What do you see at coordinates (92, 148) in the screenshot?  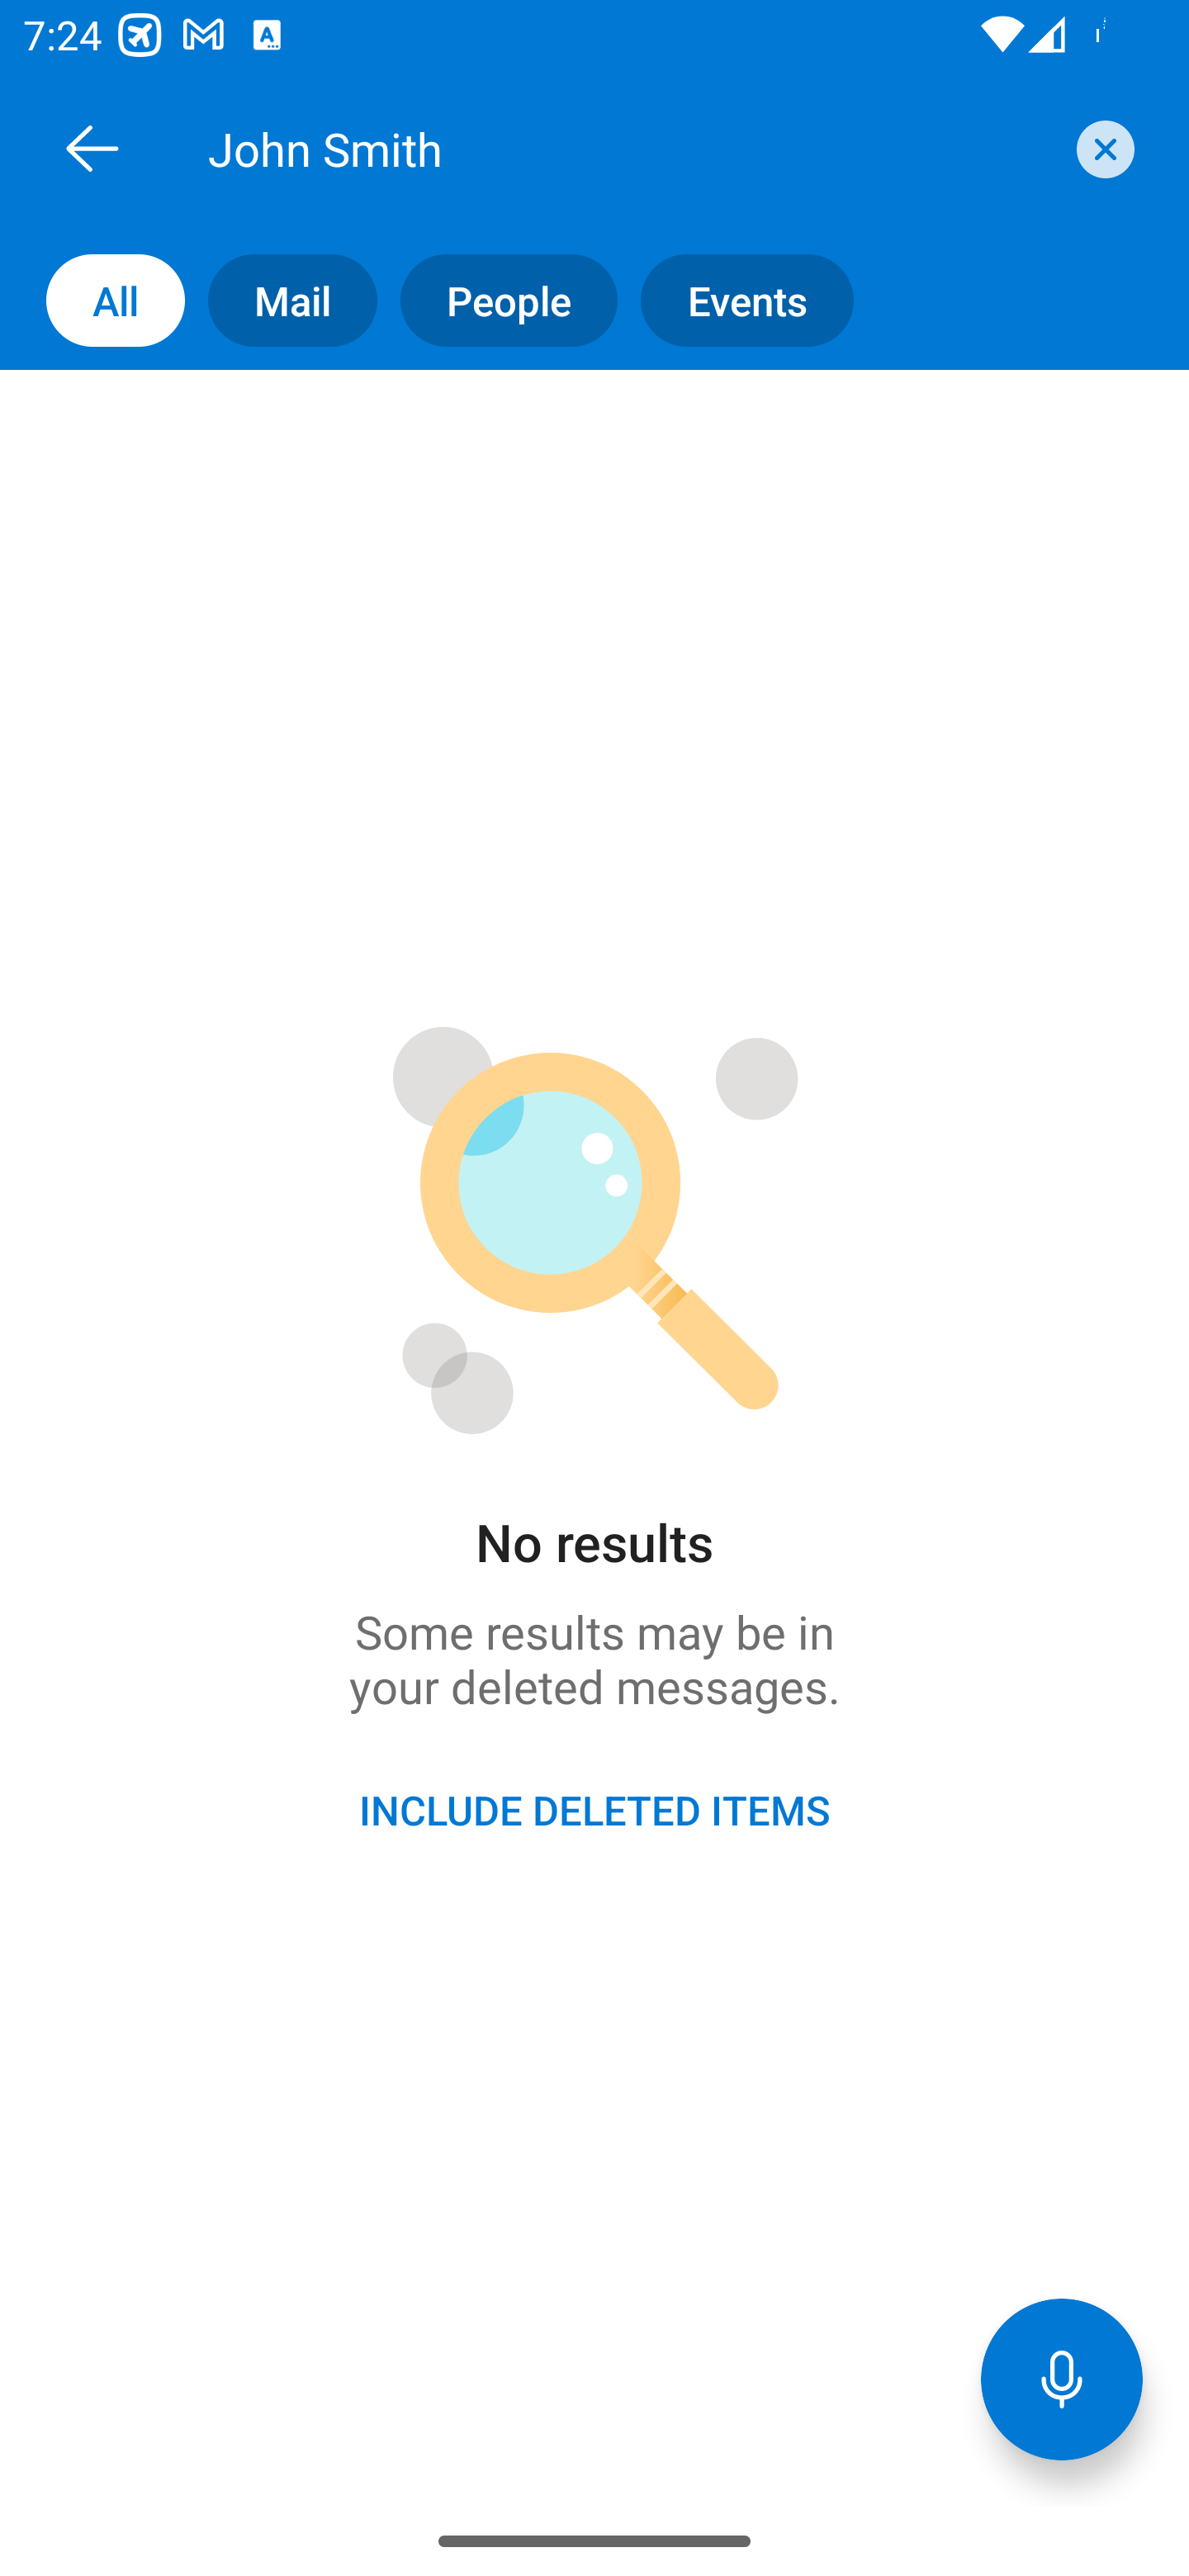 I see `Back` at bounding box center [92, 148].